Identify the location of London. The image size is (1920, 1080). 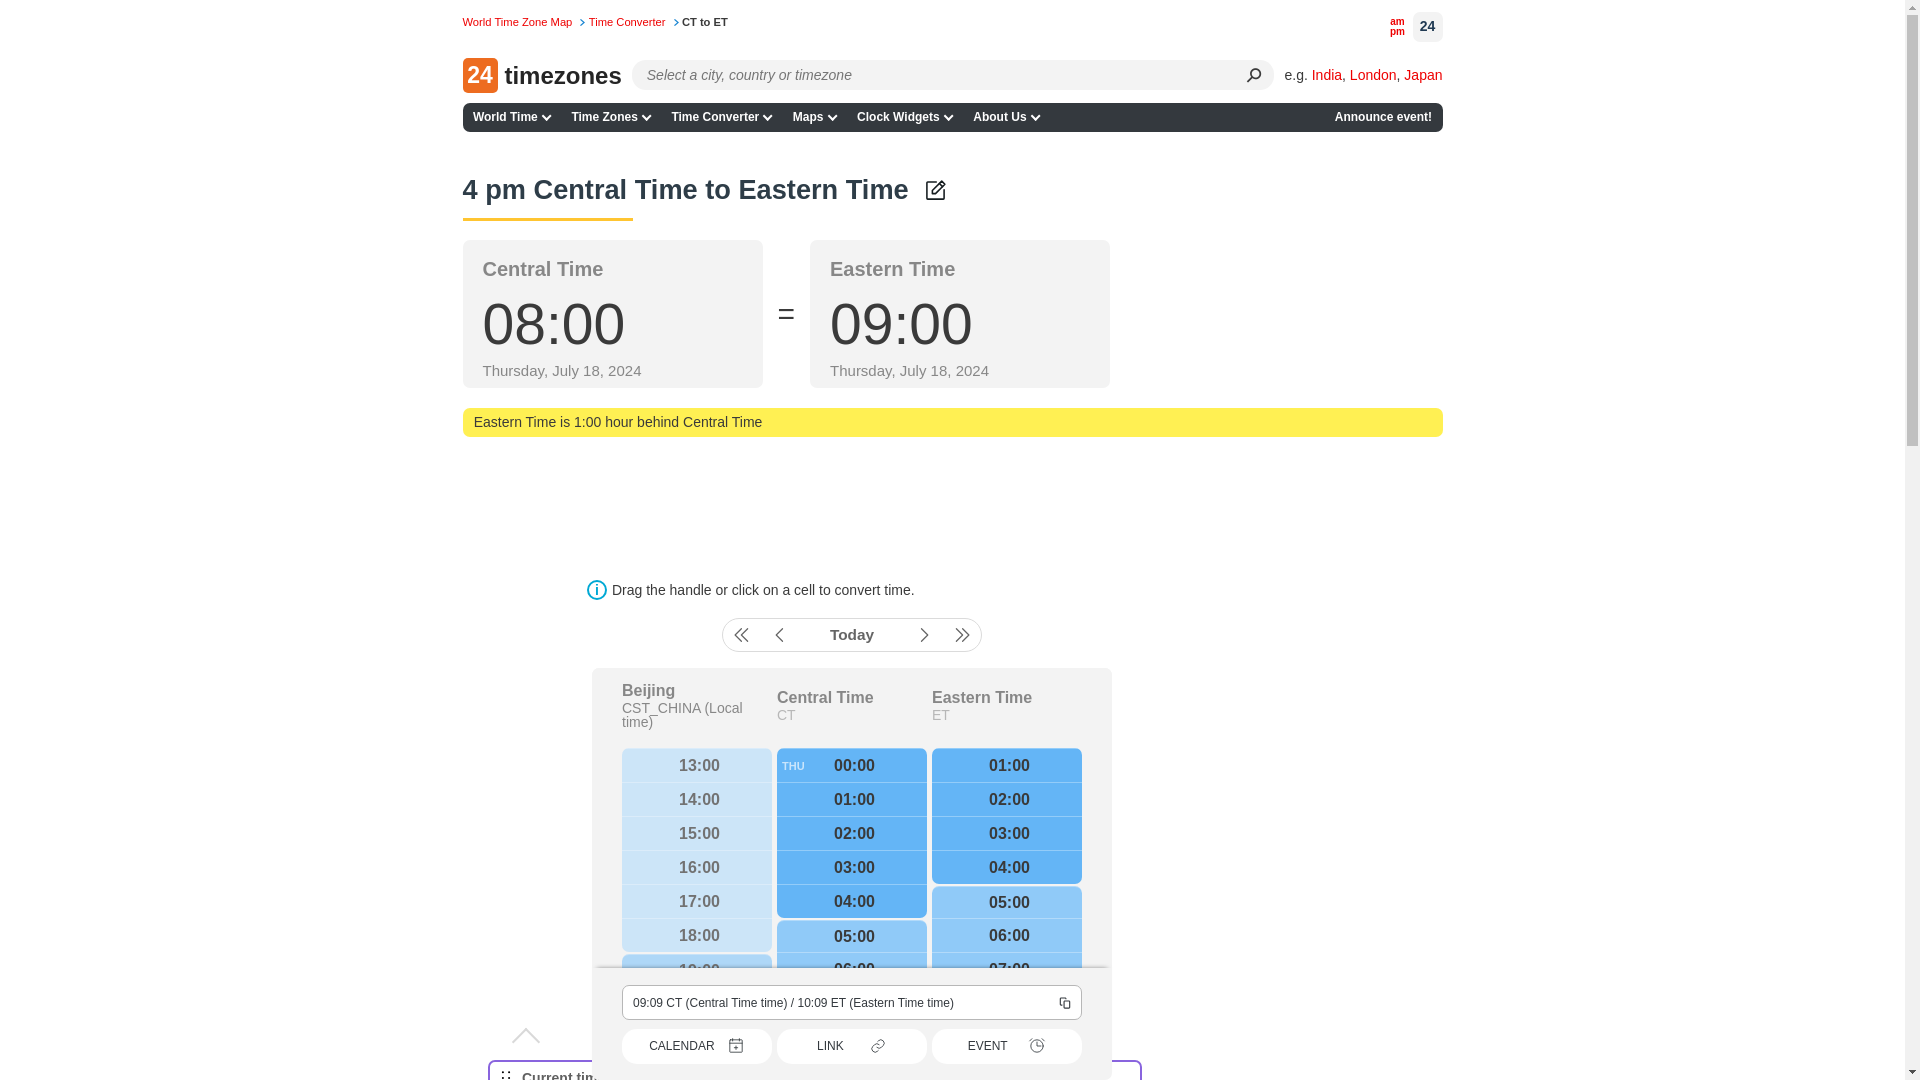
(1373, 74).